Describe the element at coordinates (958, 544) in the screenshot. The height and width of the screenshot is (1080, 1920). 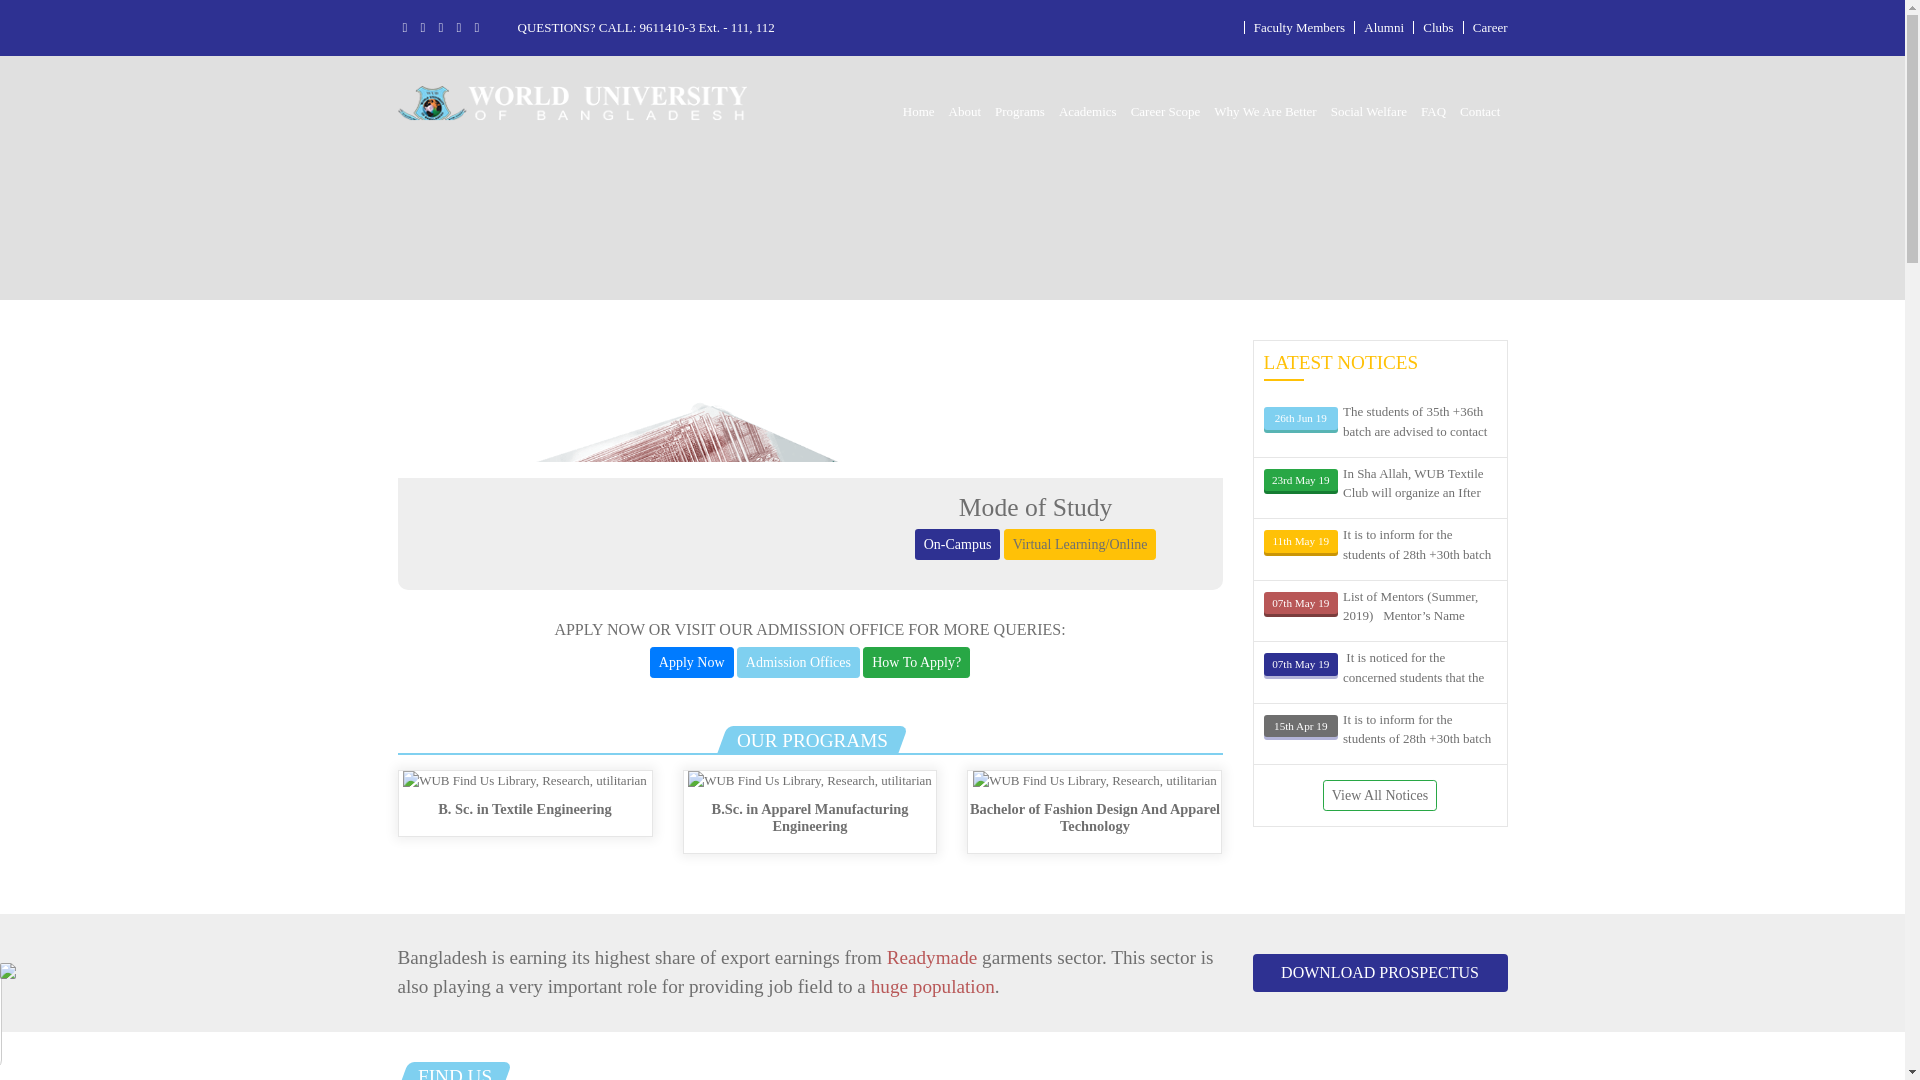
I see `On-Campus` at that location.